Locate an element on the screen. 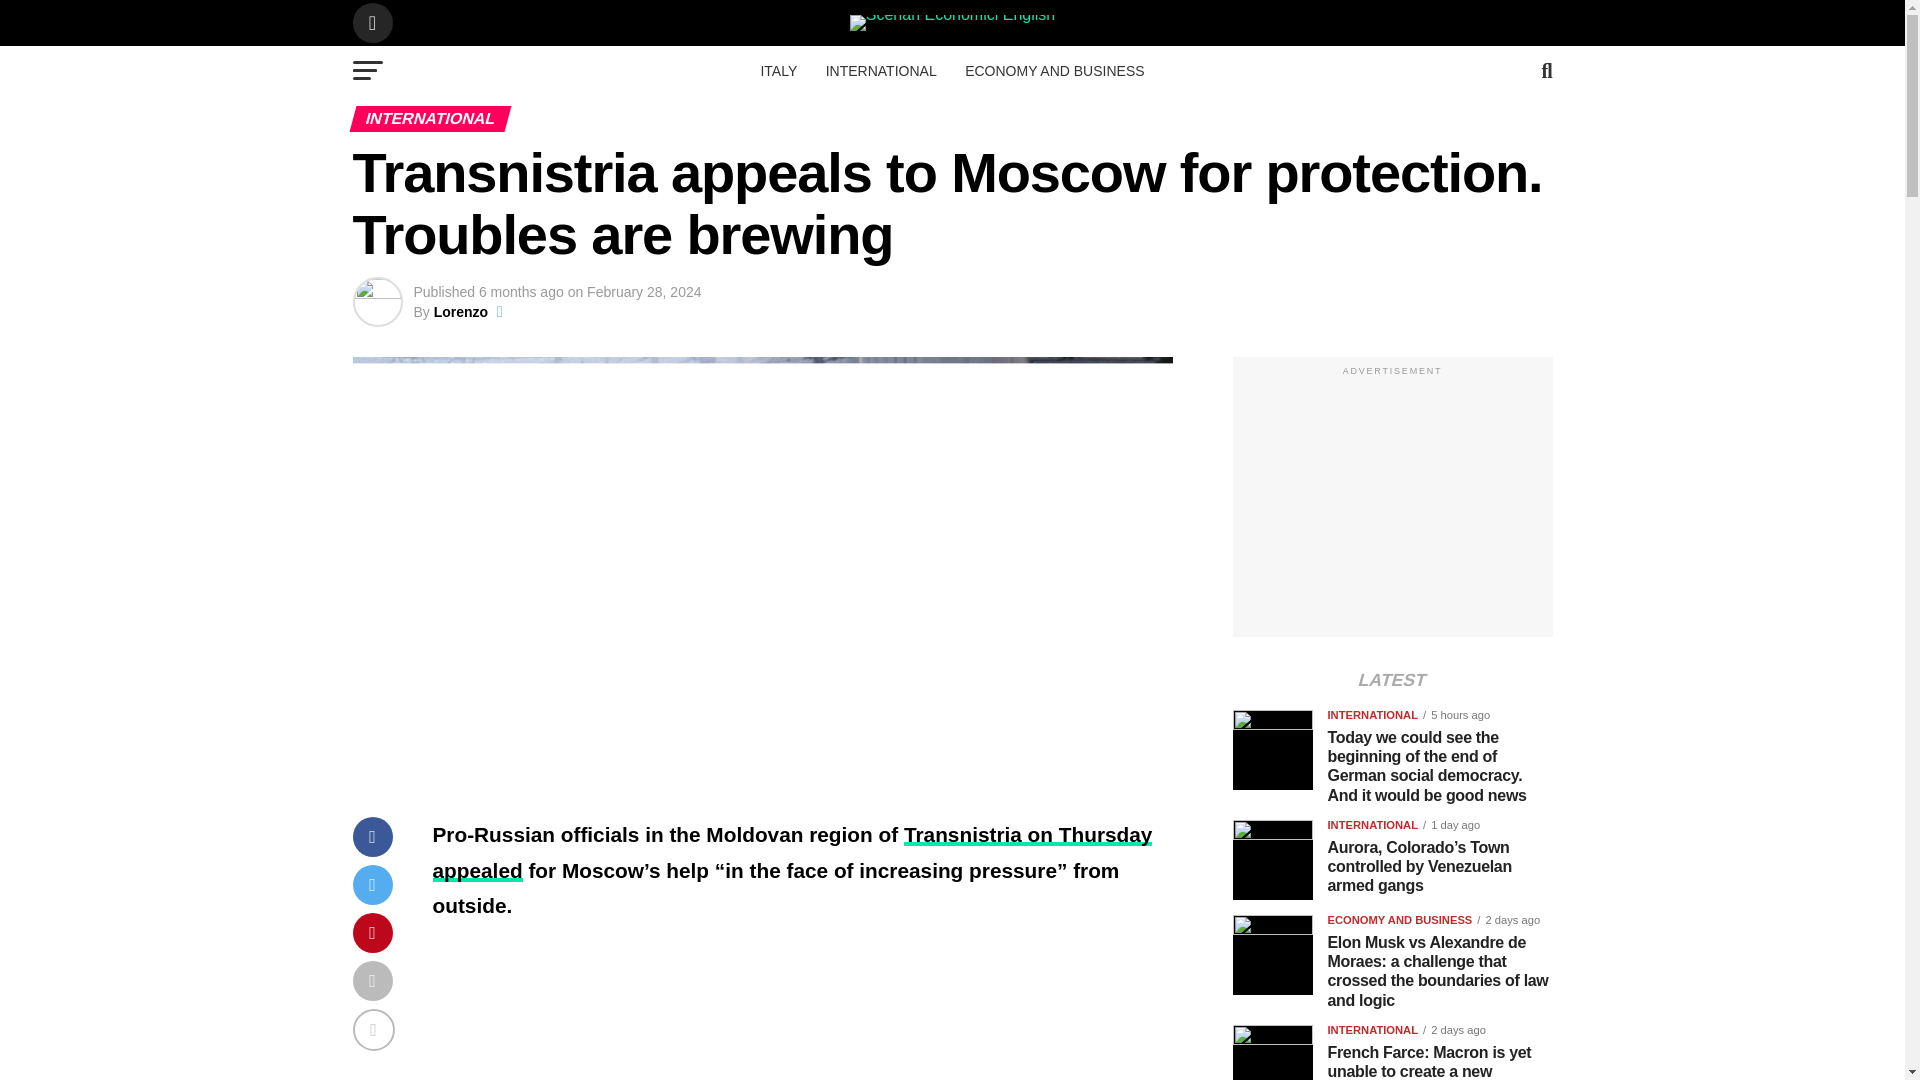 The height and width of the screenshot is (1080, 1920). Posts by Lorenzo is located at coordinates (460, 311).